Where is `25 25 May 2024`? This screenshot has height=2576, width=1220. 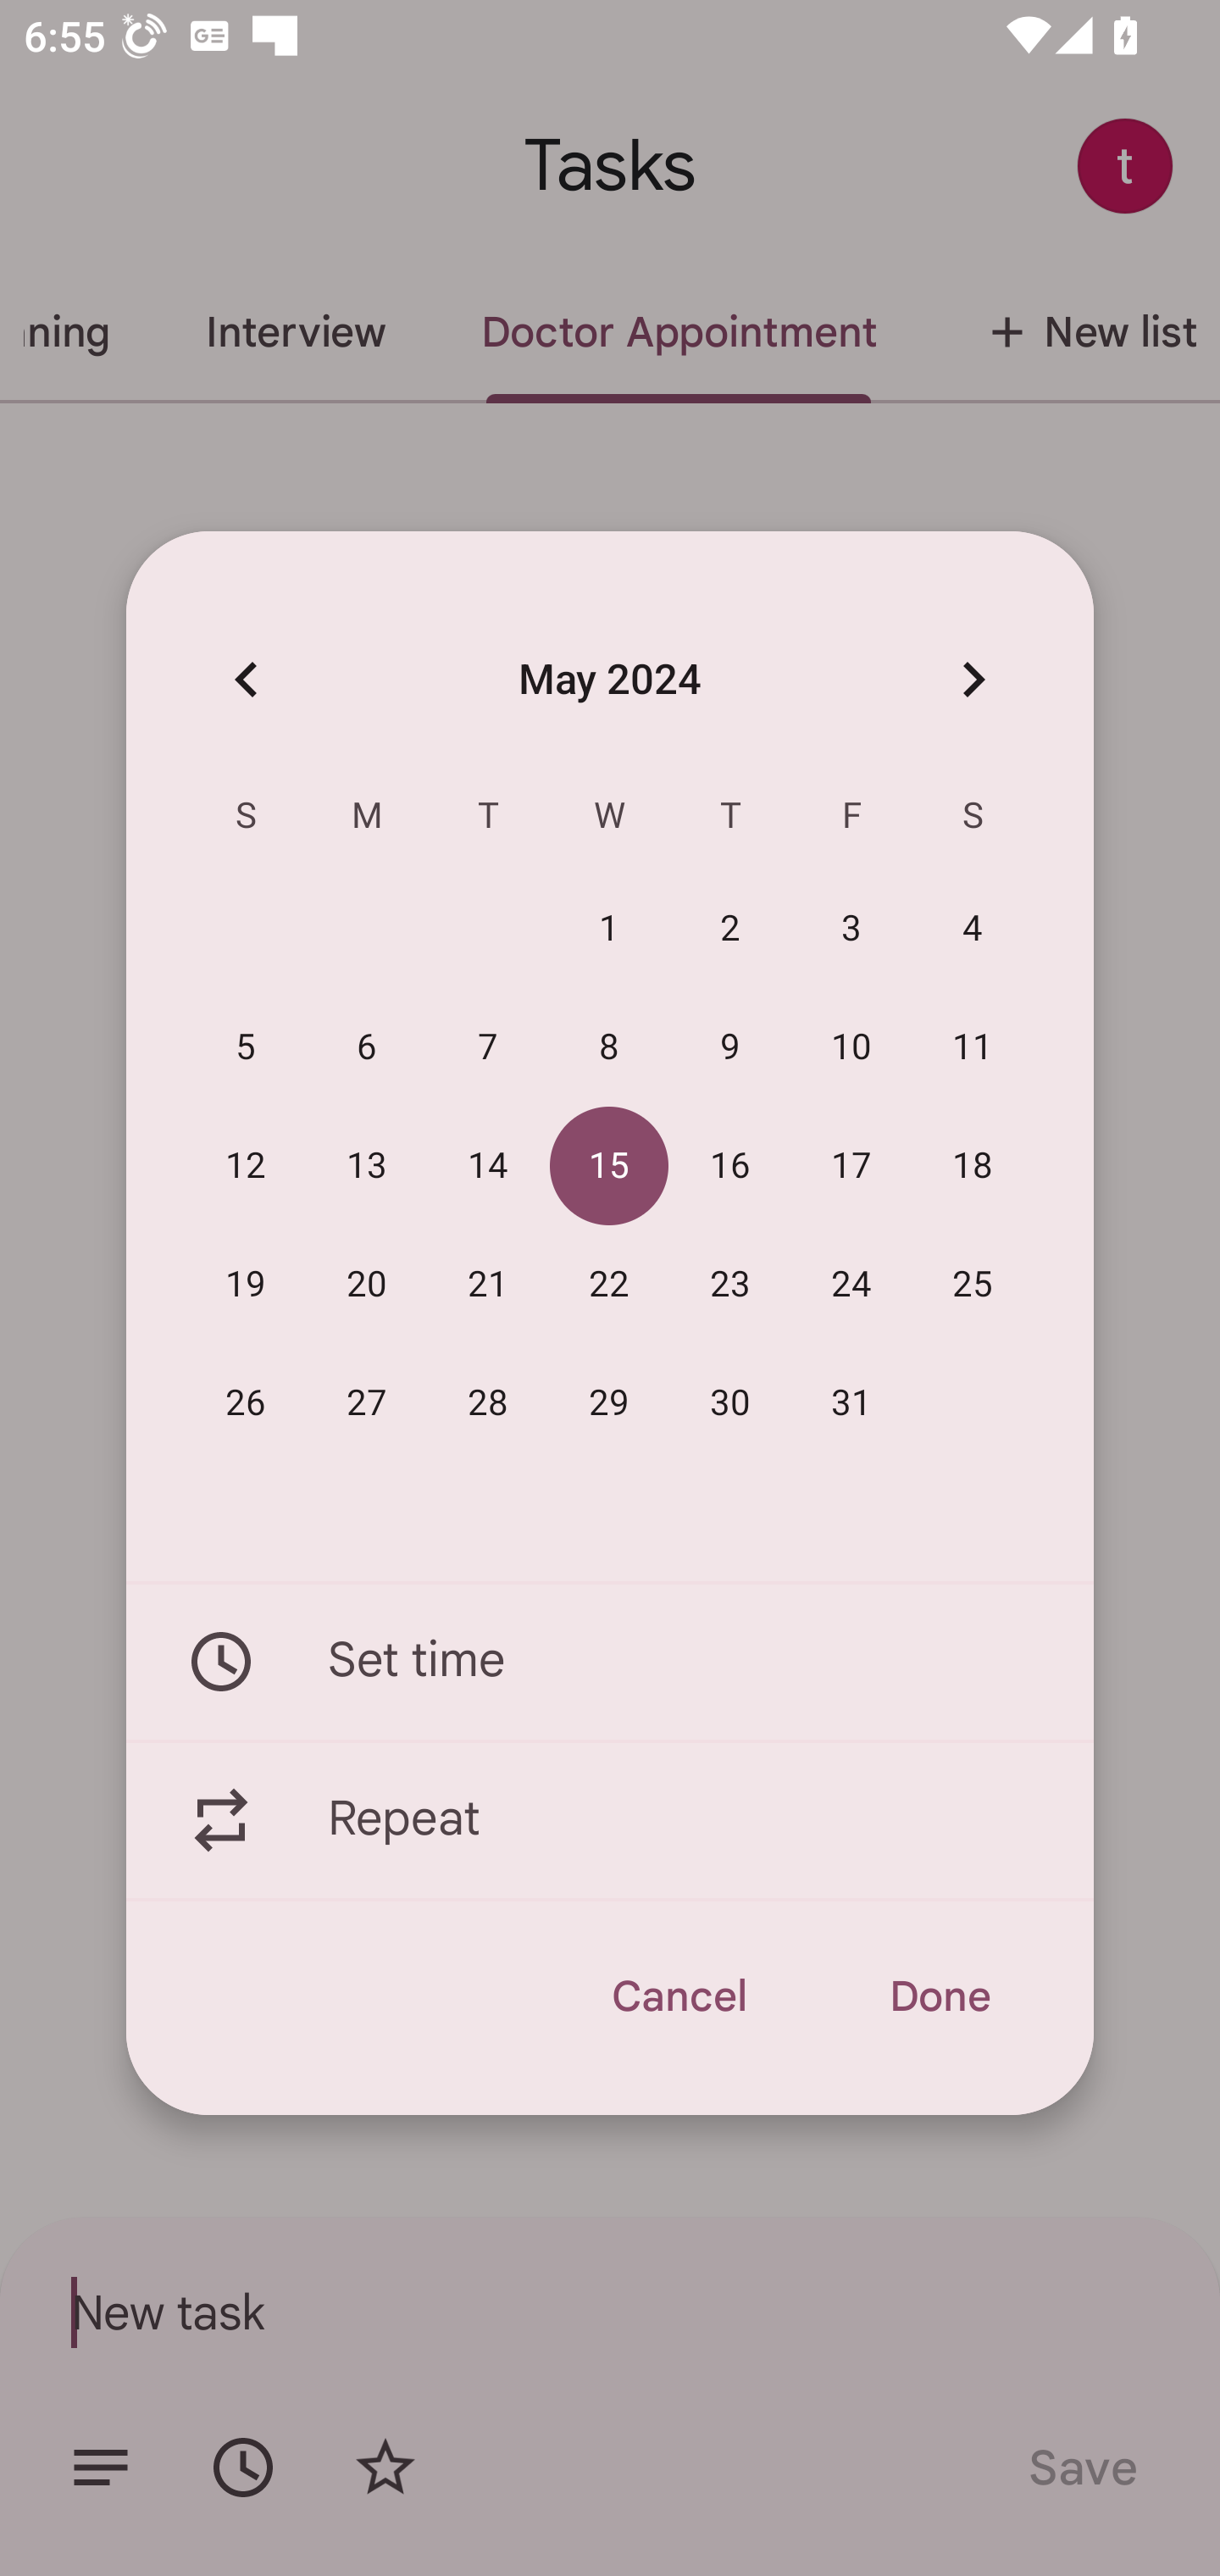
25 25 May 2024 is located at coordinates (973, 1285).